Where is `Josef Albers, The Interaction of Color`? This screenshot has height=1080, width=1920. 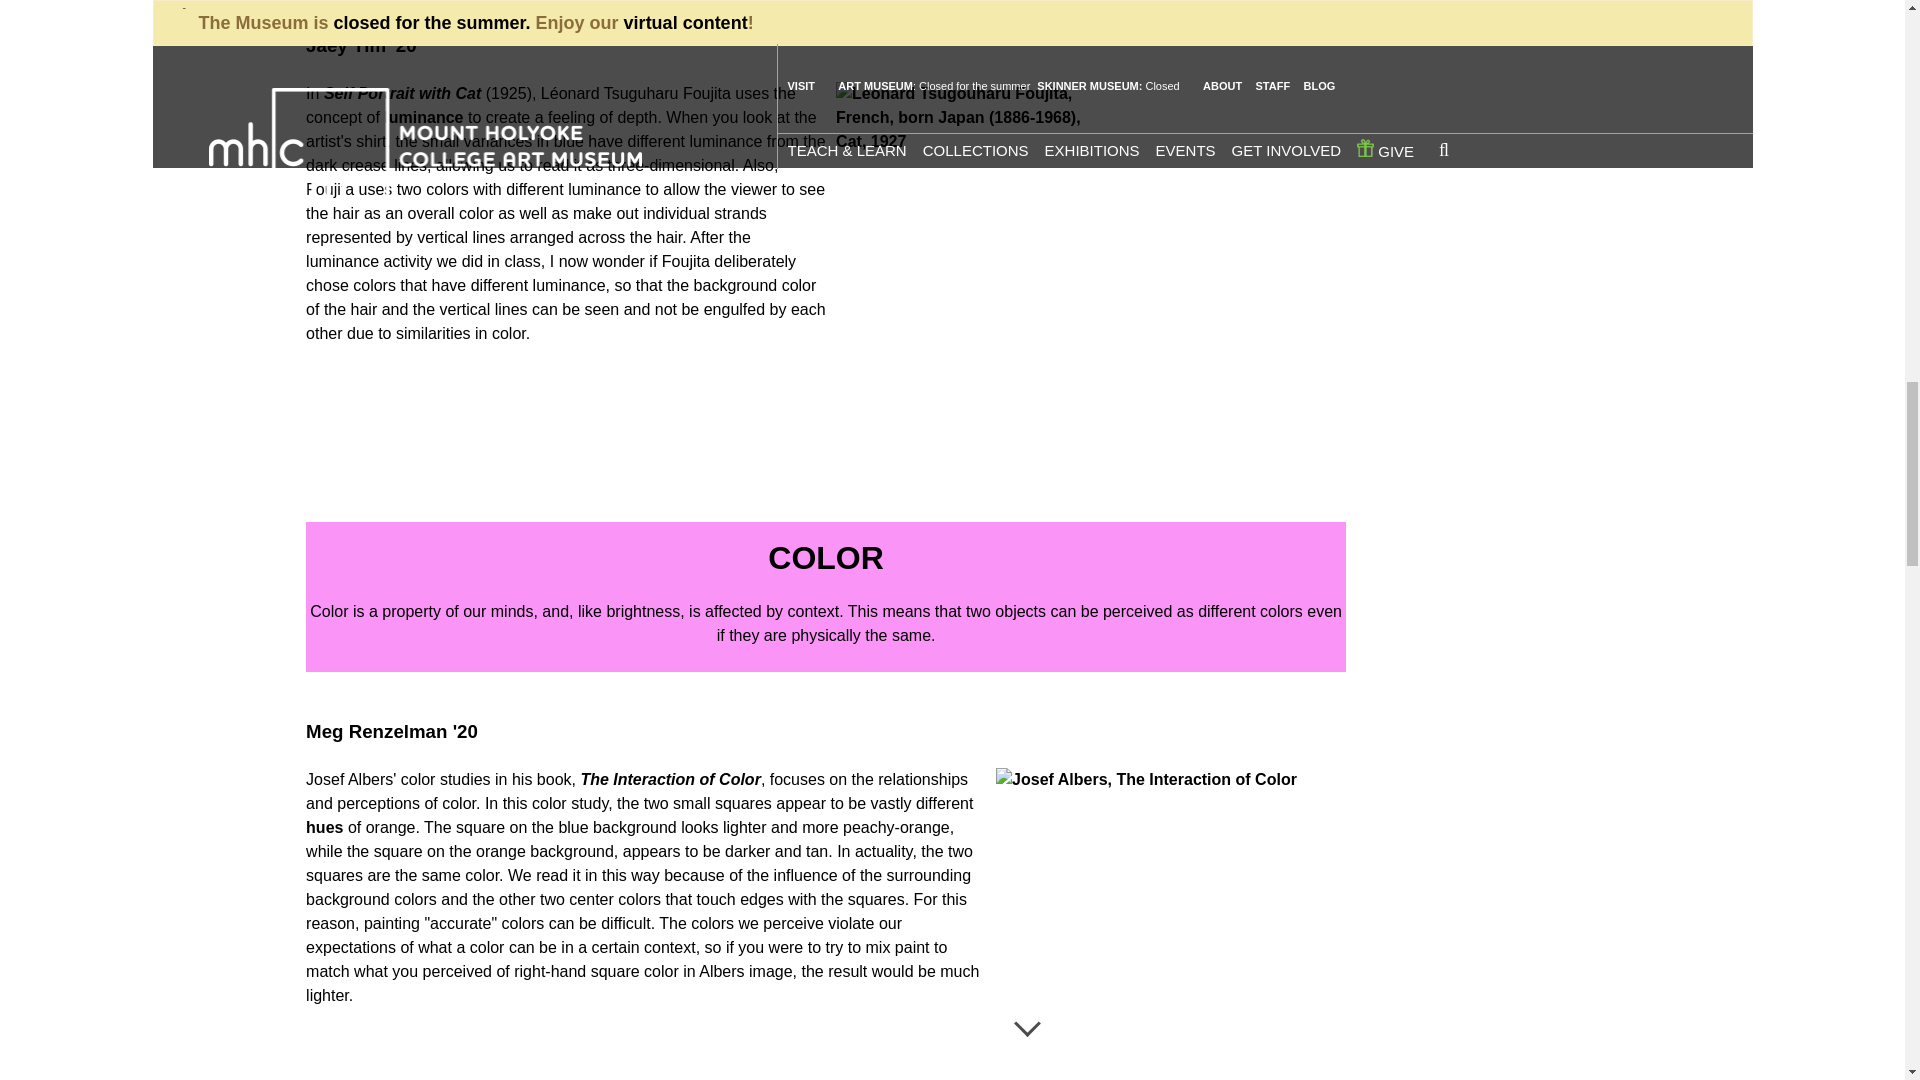
Josef Albers, The Interaction of Color is located at coordinates (1166, 904).